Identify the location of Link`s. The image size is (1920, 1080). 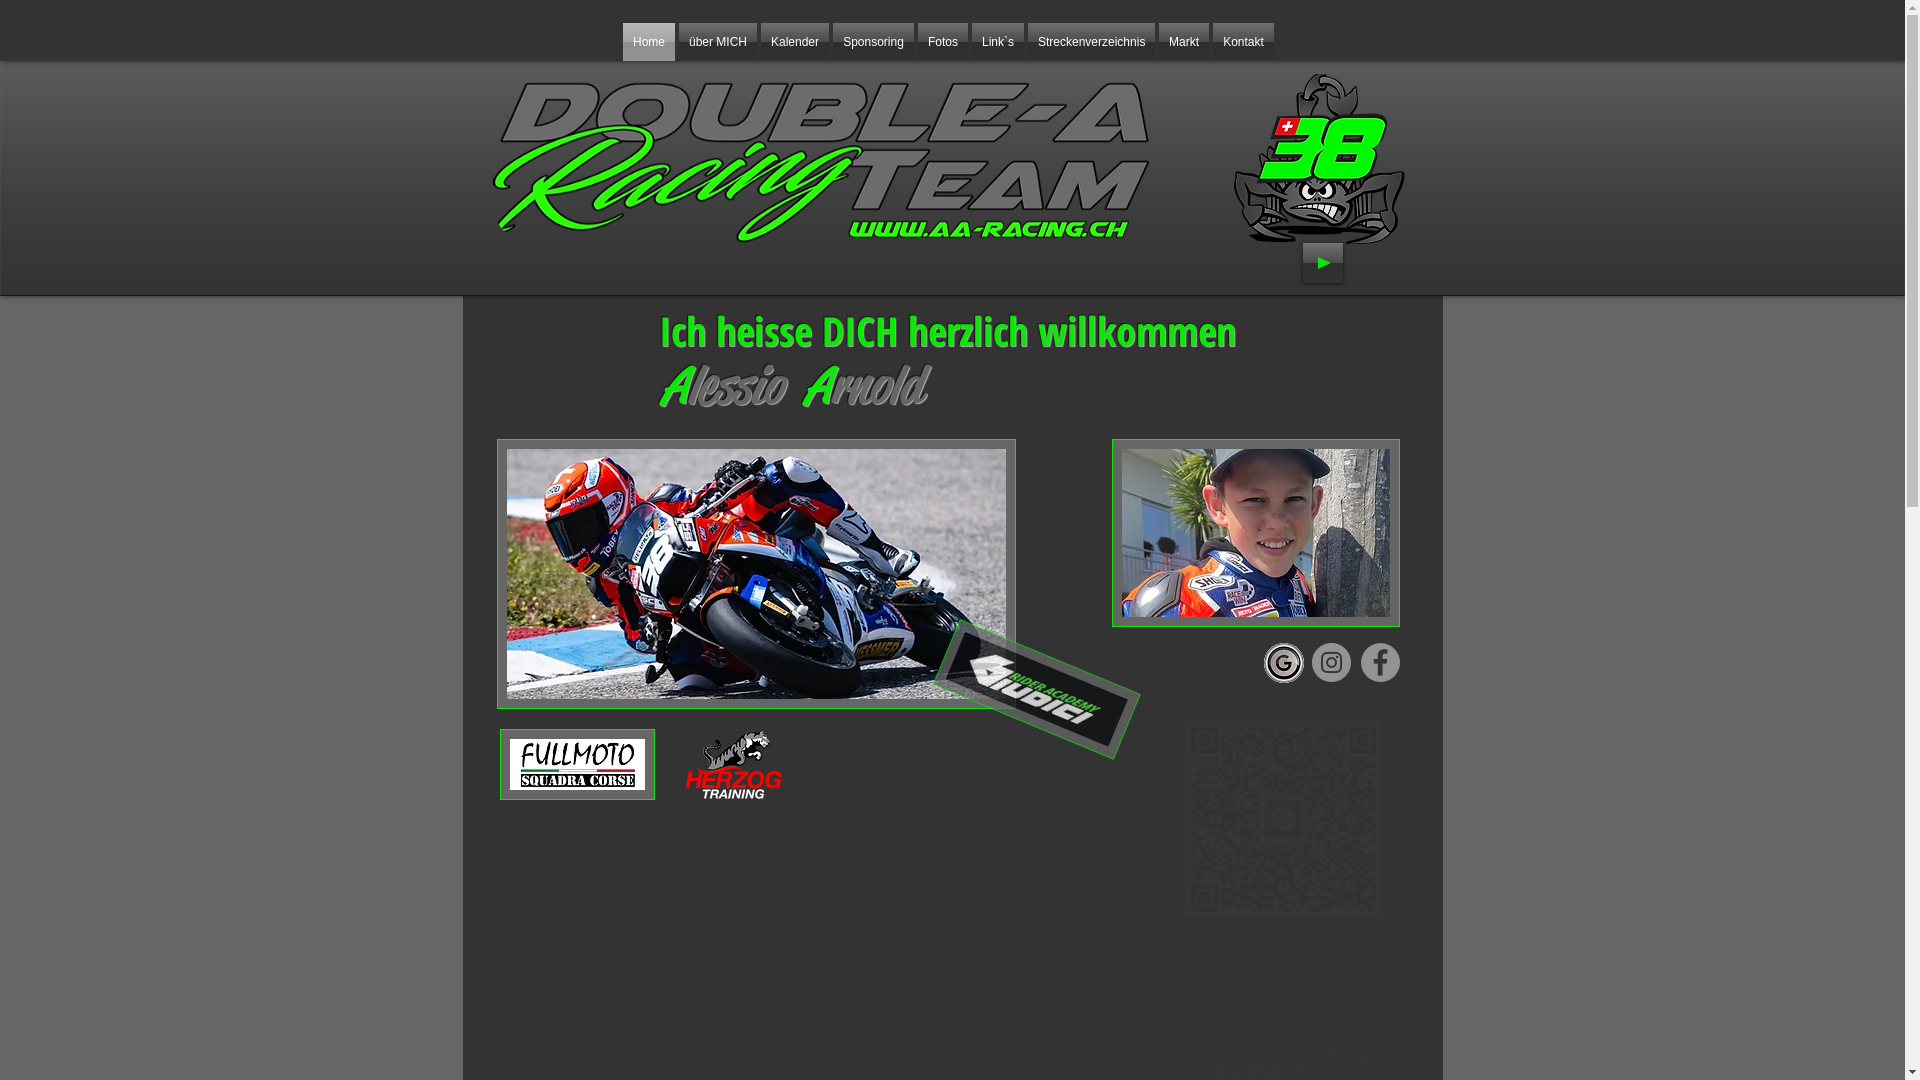
(998, 42).